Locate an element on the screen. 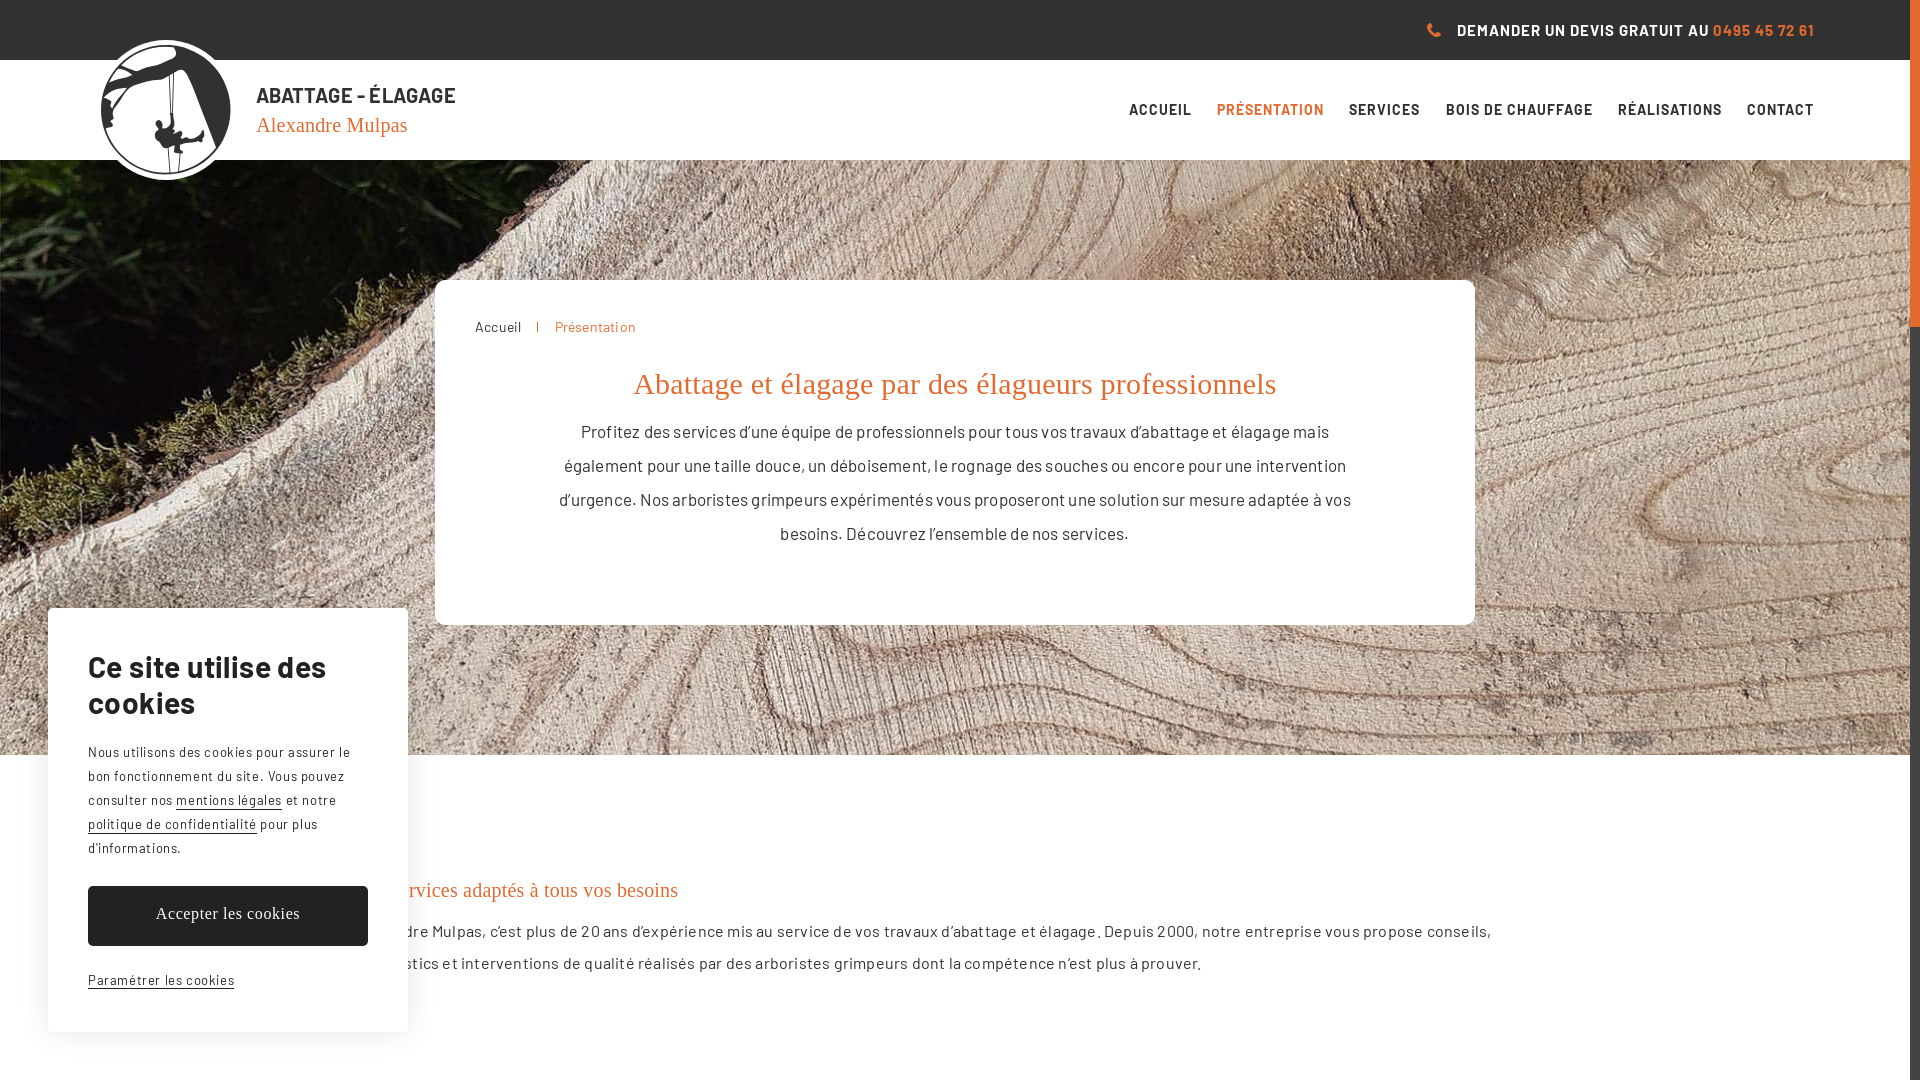 The image size is (1920, 1080). ACCUEIL is located at coordinates (1160, 110).